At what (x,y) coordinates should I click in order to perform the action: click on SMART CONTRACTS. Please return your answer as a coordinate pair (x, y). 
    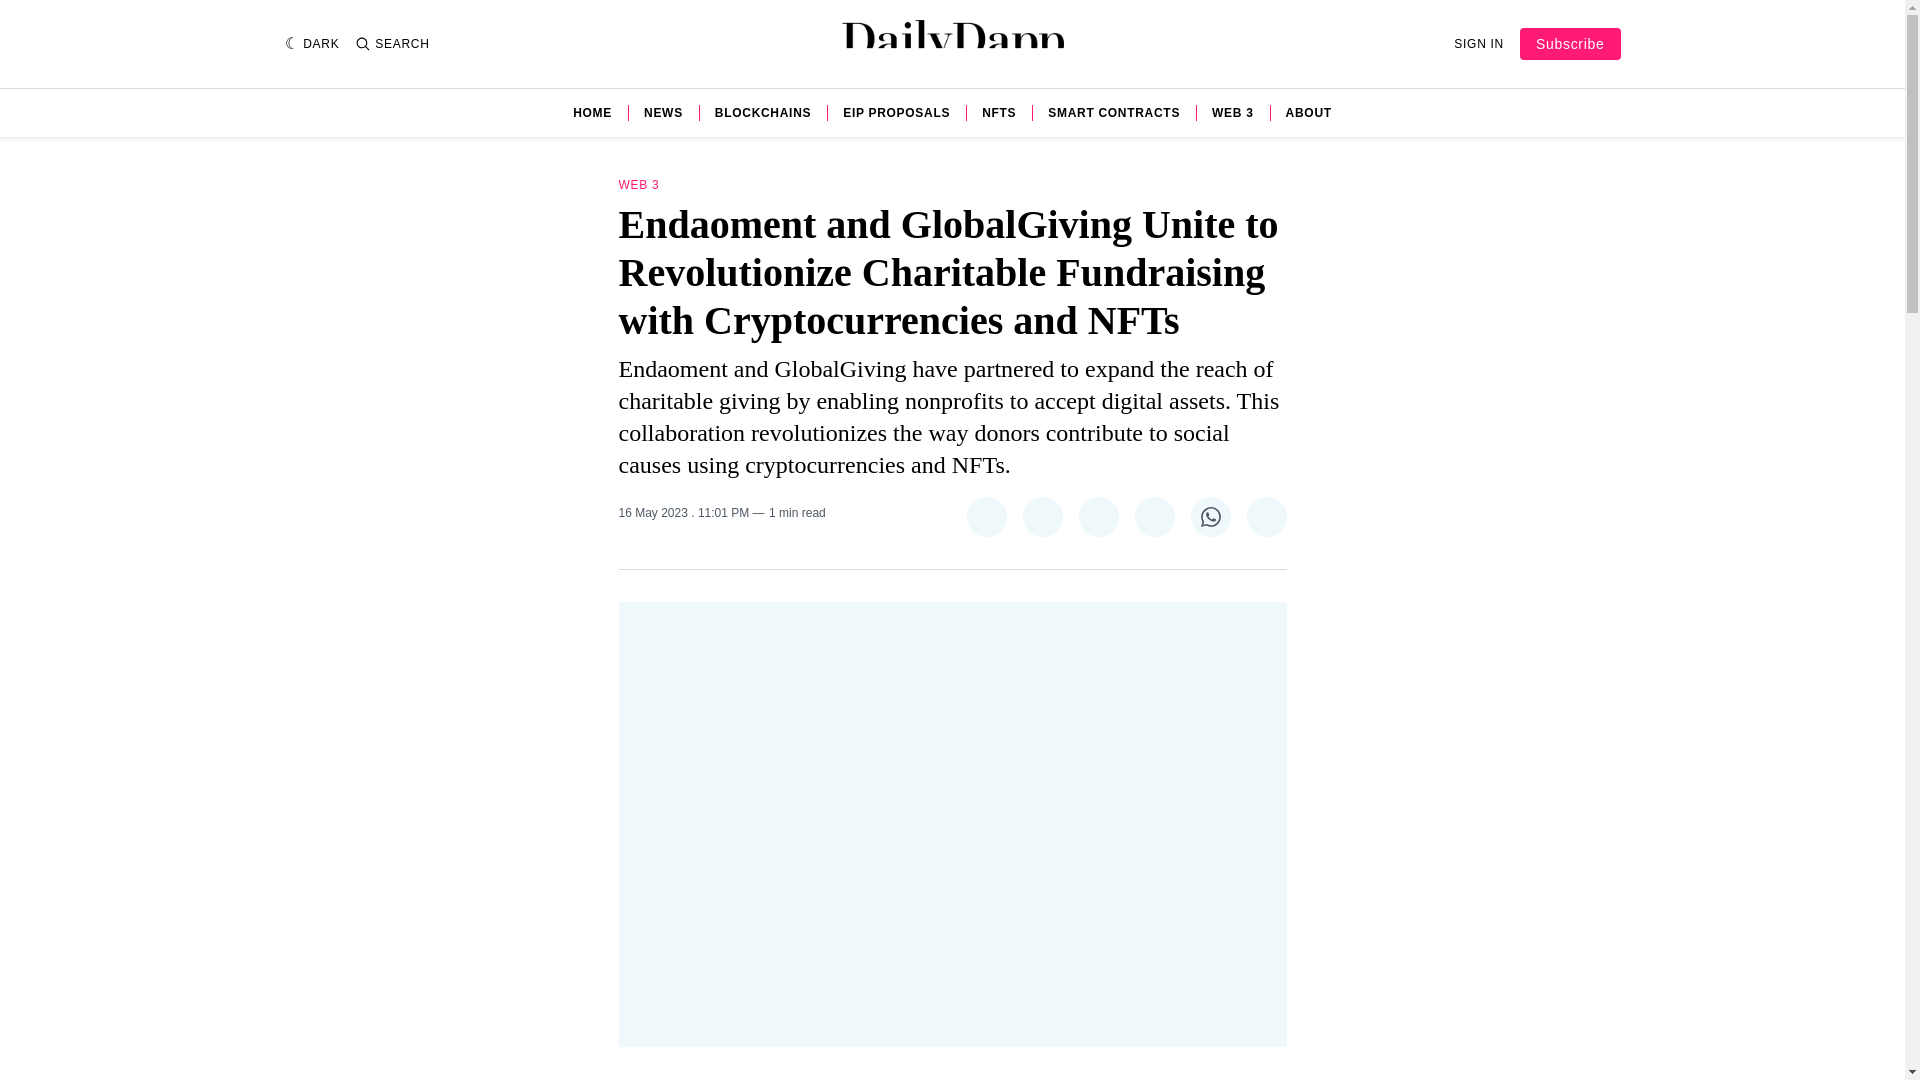
    Looking at the image, I should click on (1114, 112).